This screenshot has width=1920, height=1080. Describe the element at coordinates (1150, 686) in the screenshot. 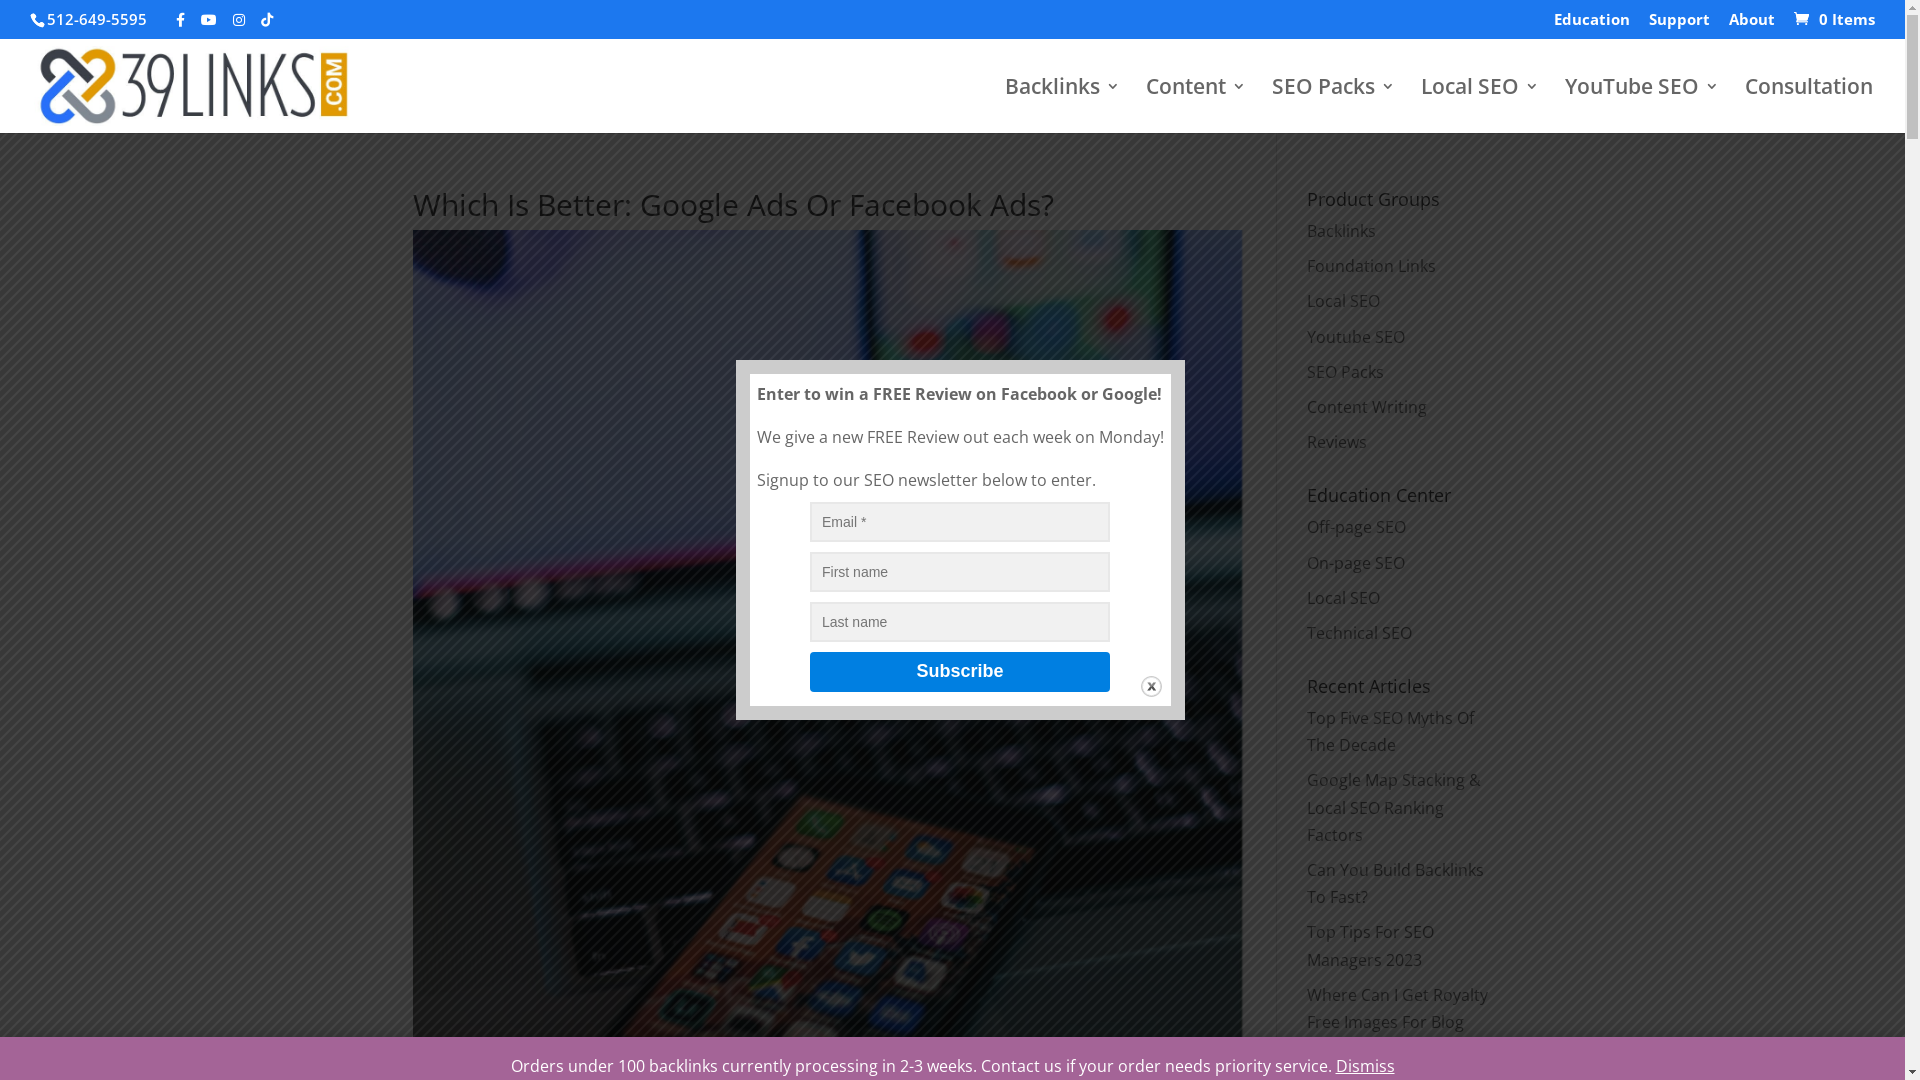

I see `Close` at that location.